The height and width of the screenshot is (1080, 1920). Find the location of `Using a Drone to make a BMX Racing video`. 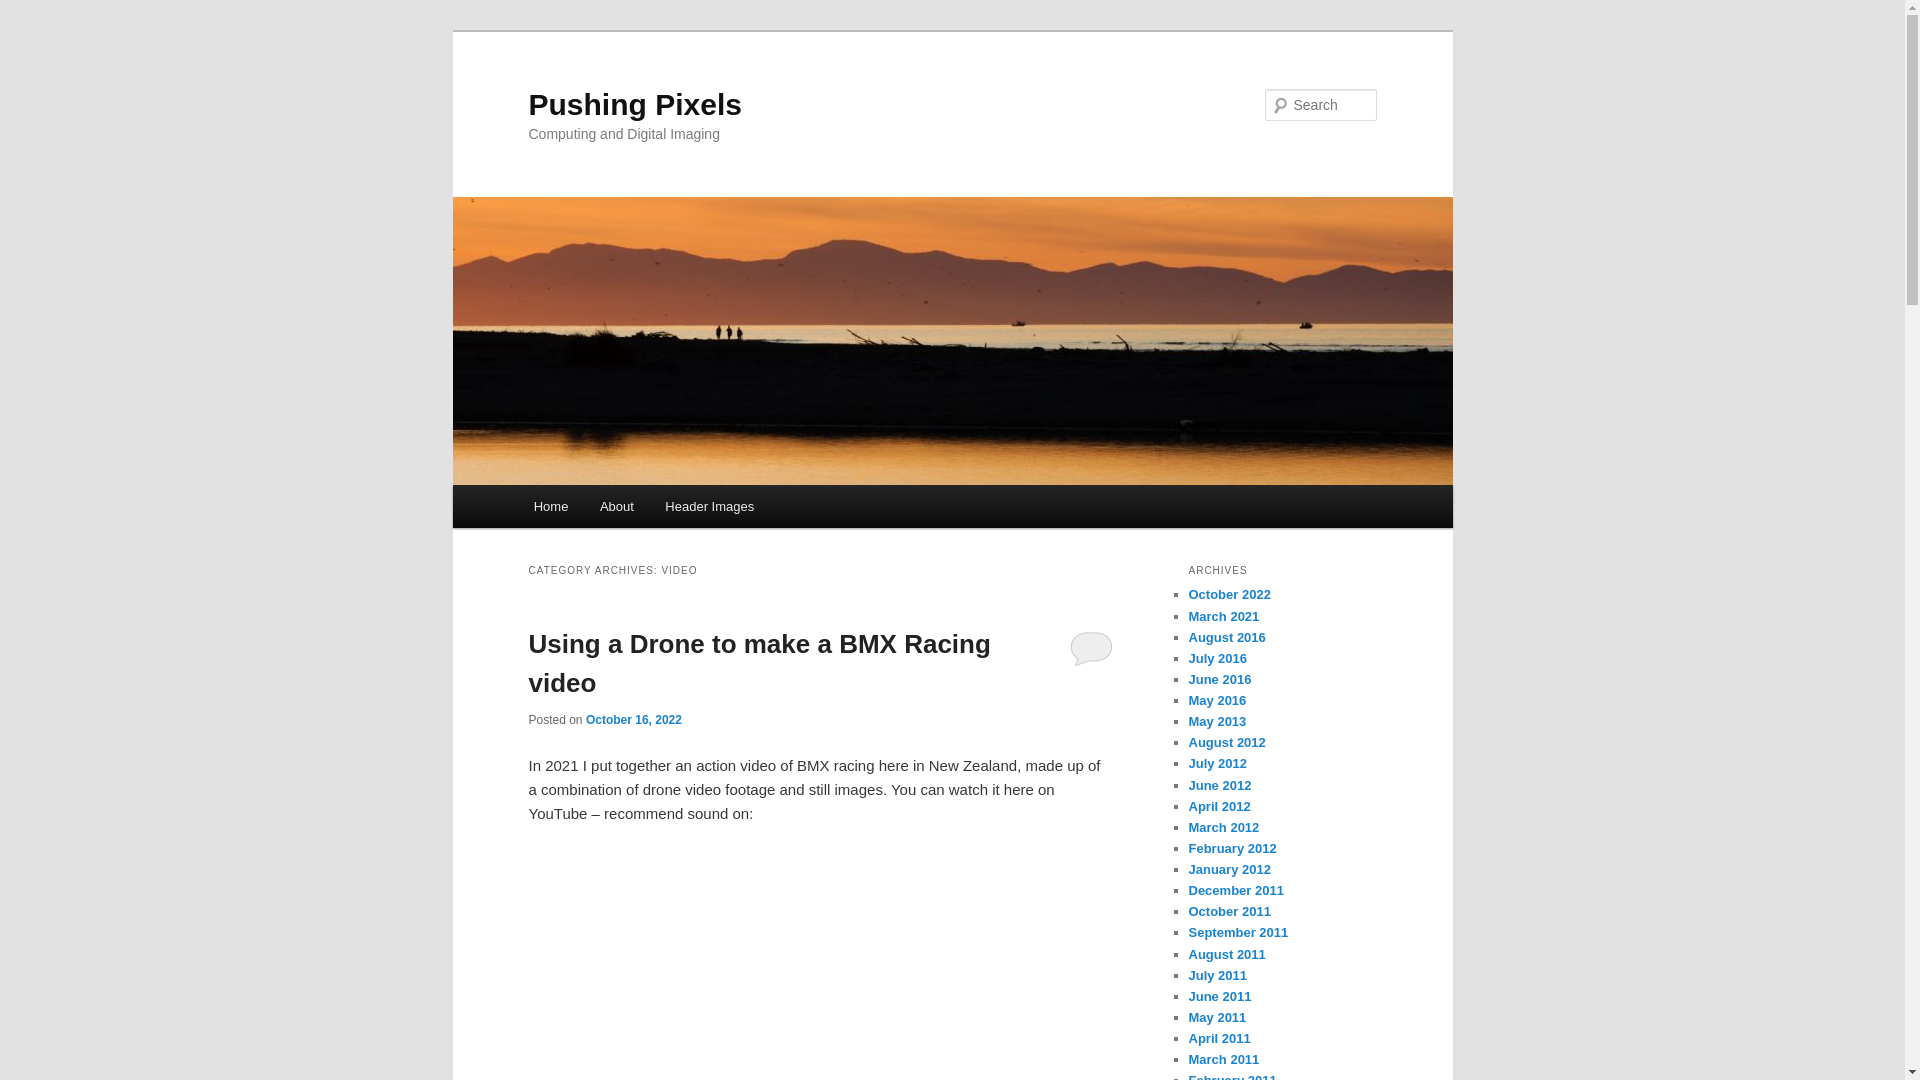

Using a Drone to make a BMX Racing video is located at coordinates (759, 662).